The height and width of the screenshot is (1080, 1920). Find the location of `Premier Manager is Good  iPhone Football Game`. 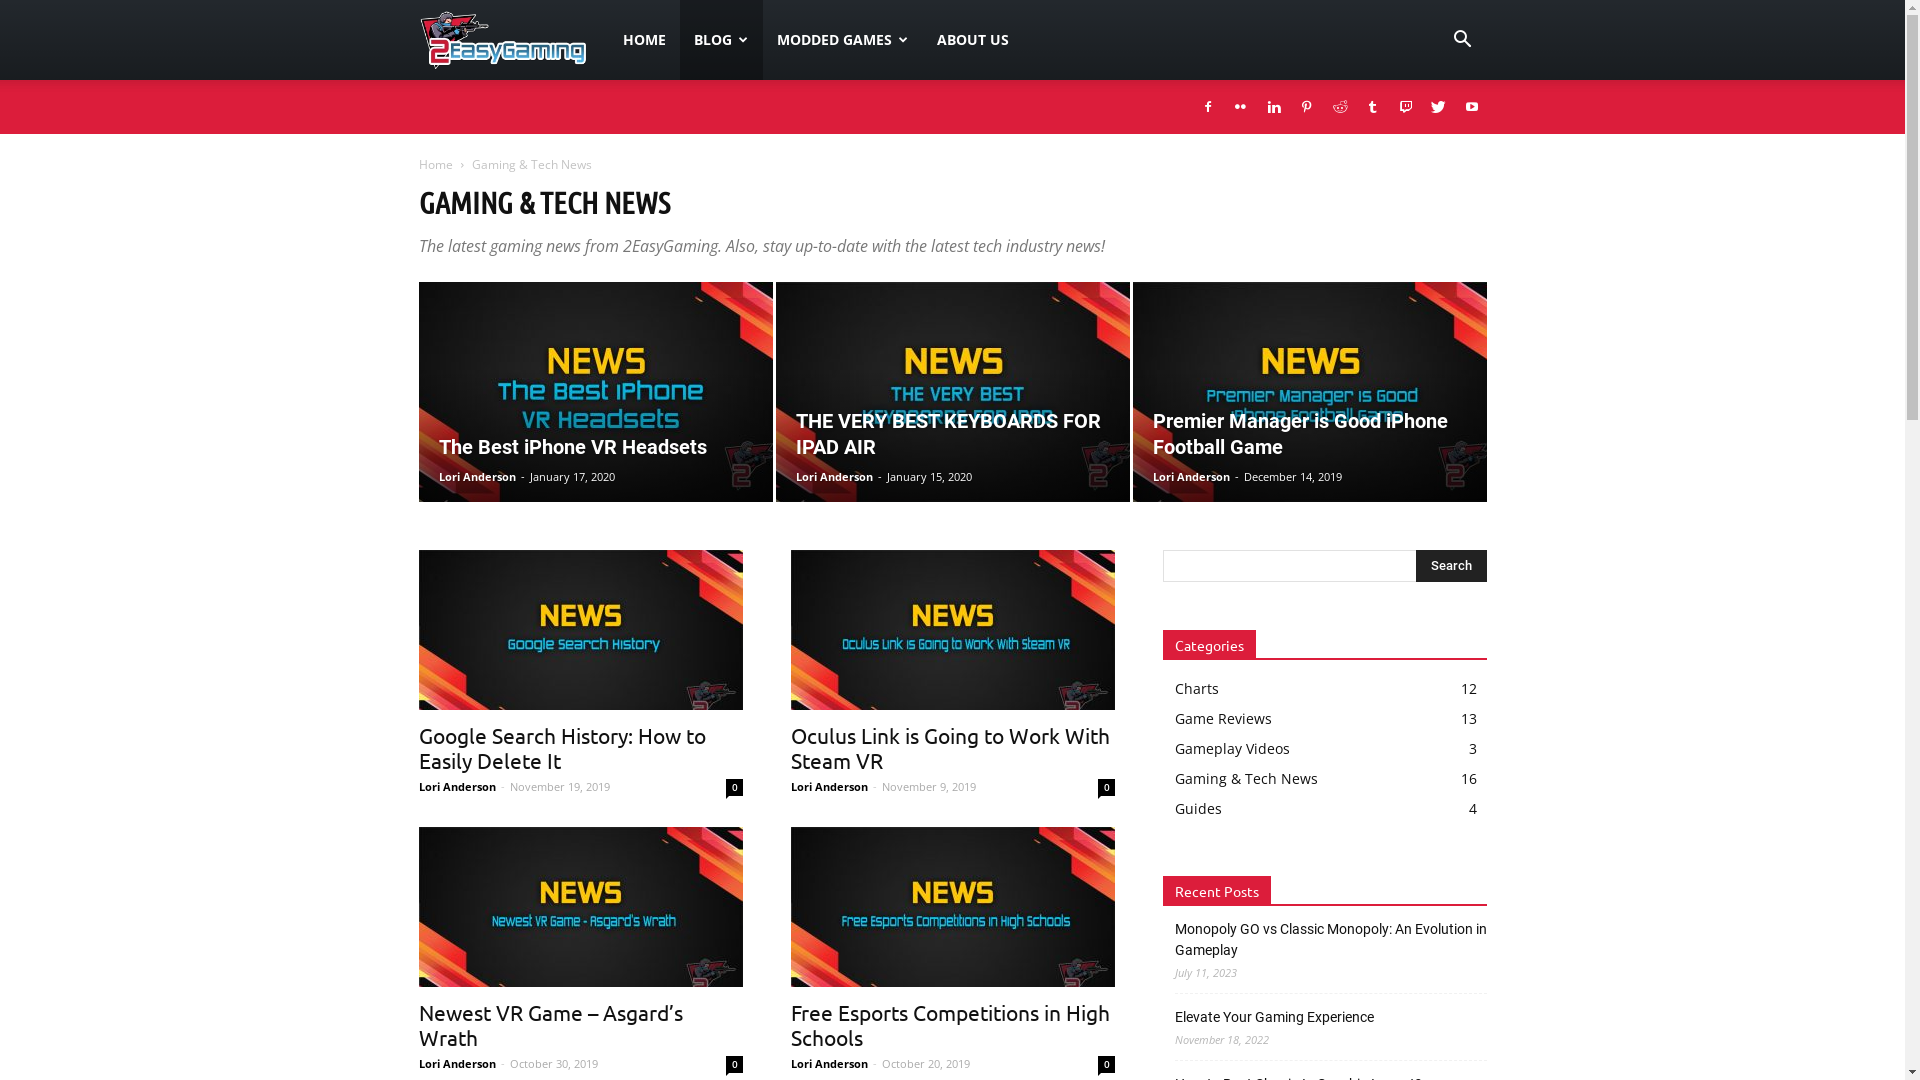

Premier Manager is Good  iPhone Football Game is located at coordinates (1310, 392).